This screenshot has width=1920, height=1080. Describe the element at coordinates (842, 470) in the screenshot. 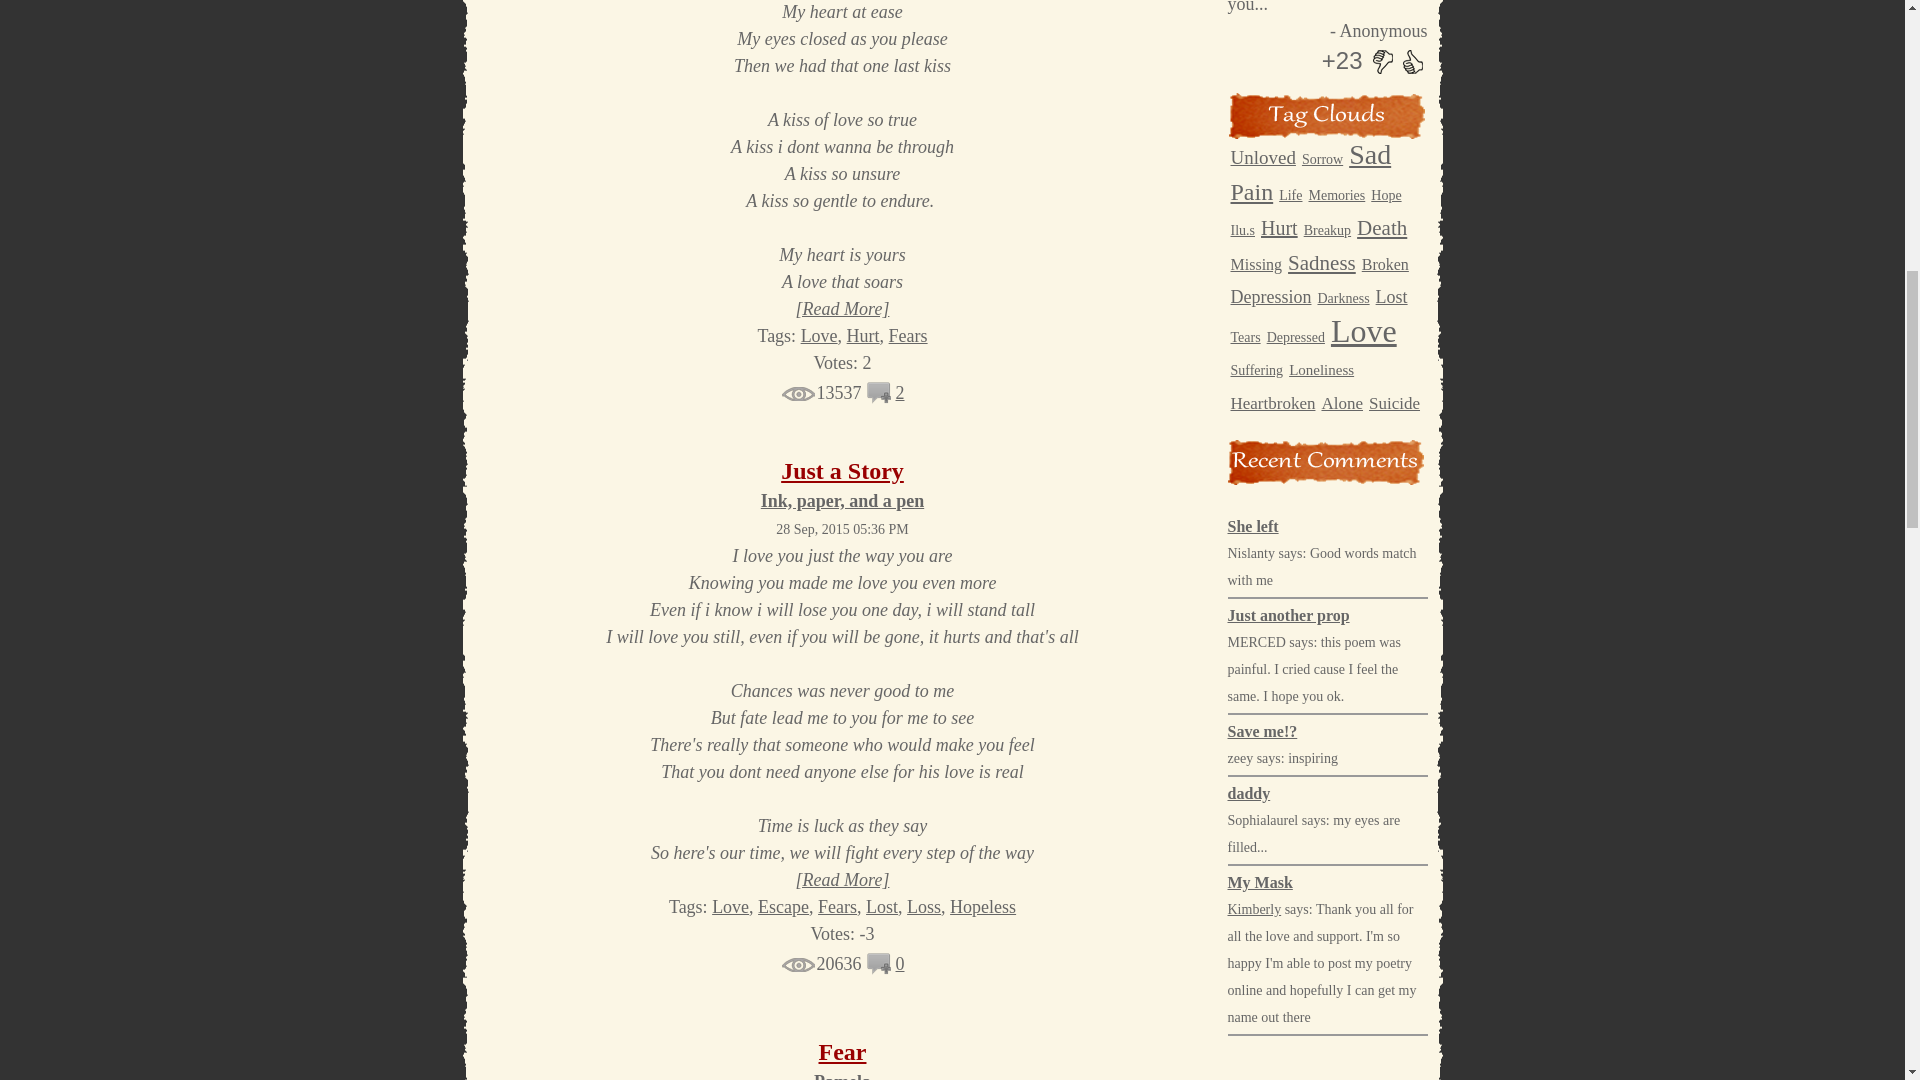

I see `Just a Story` at that location.